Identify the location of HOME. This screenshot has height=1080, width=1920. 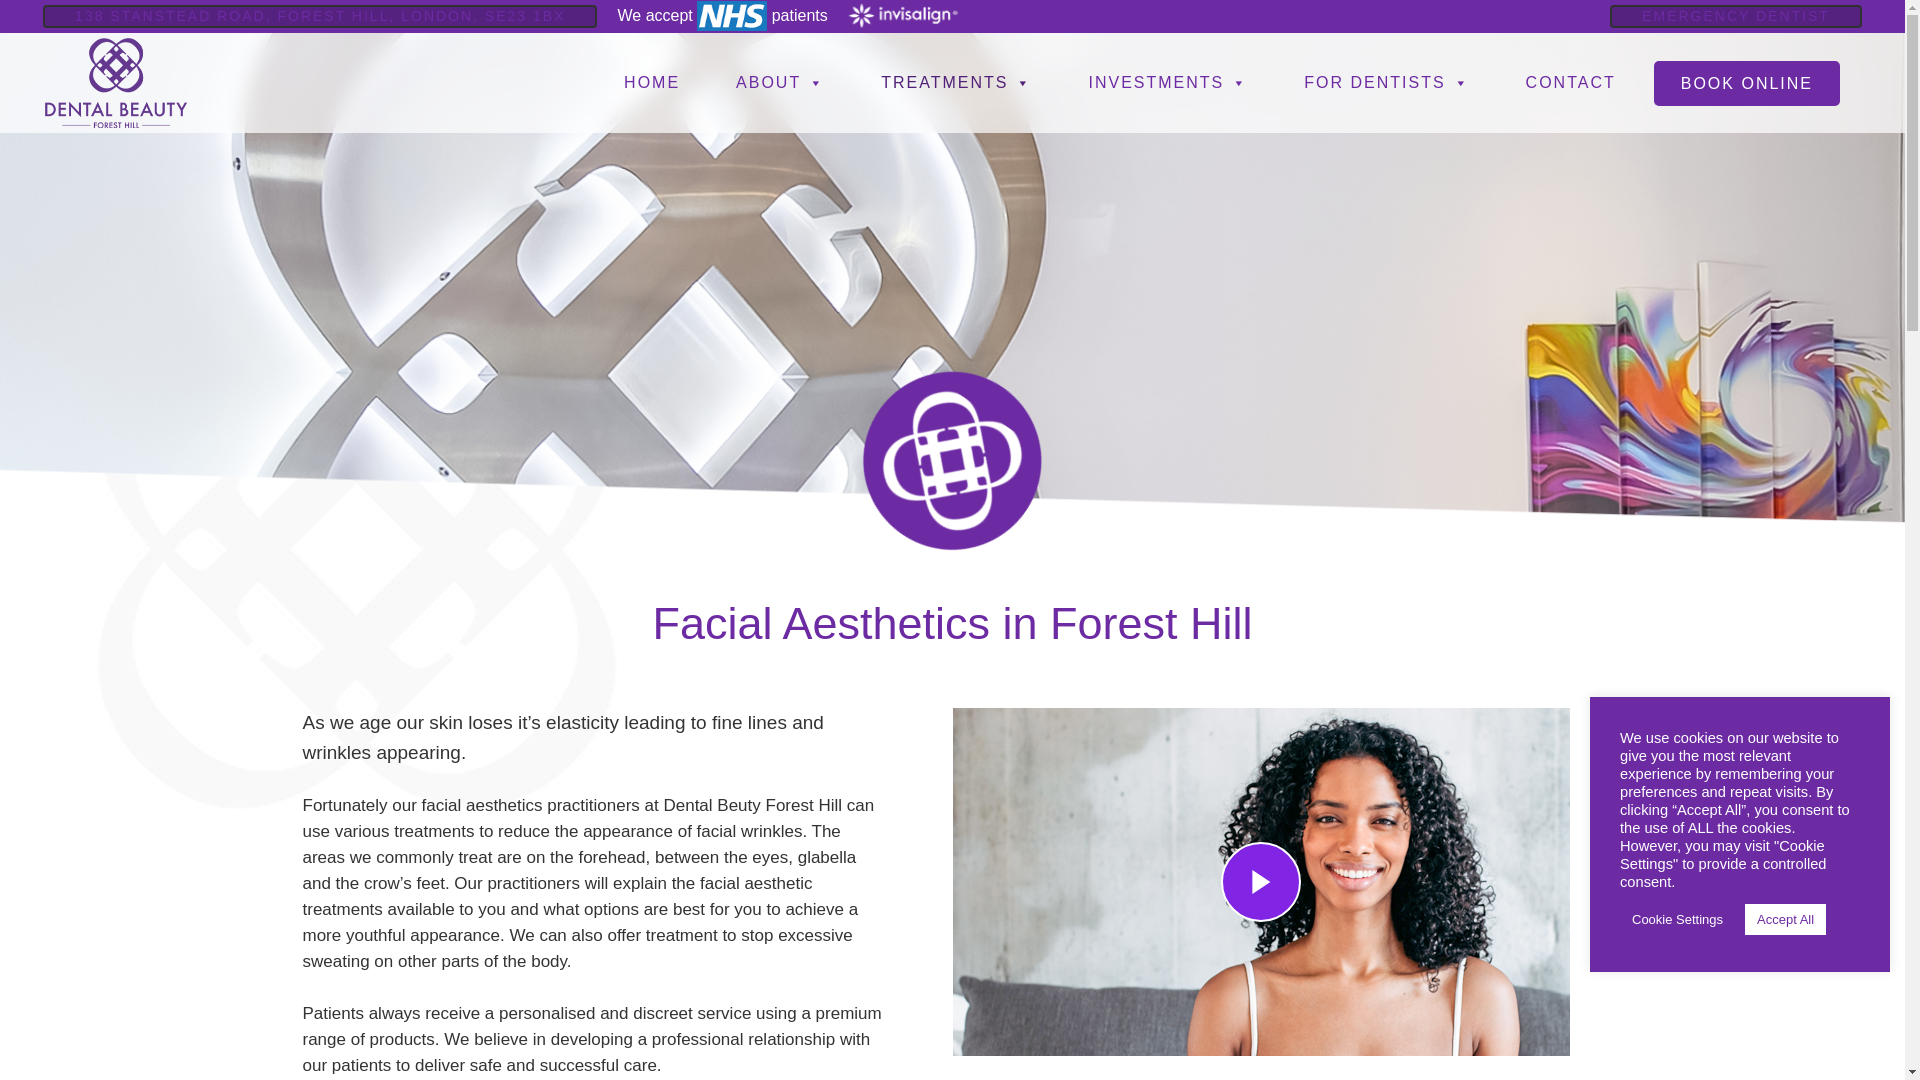
(652, 83).